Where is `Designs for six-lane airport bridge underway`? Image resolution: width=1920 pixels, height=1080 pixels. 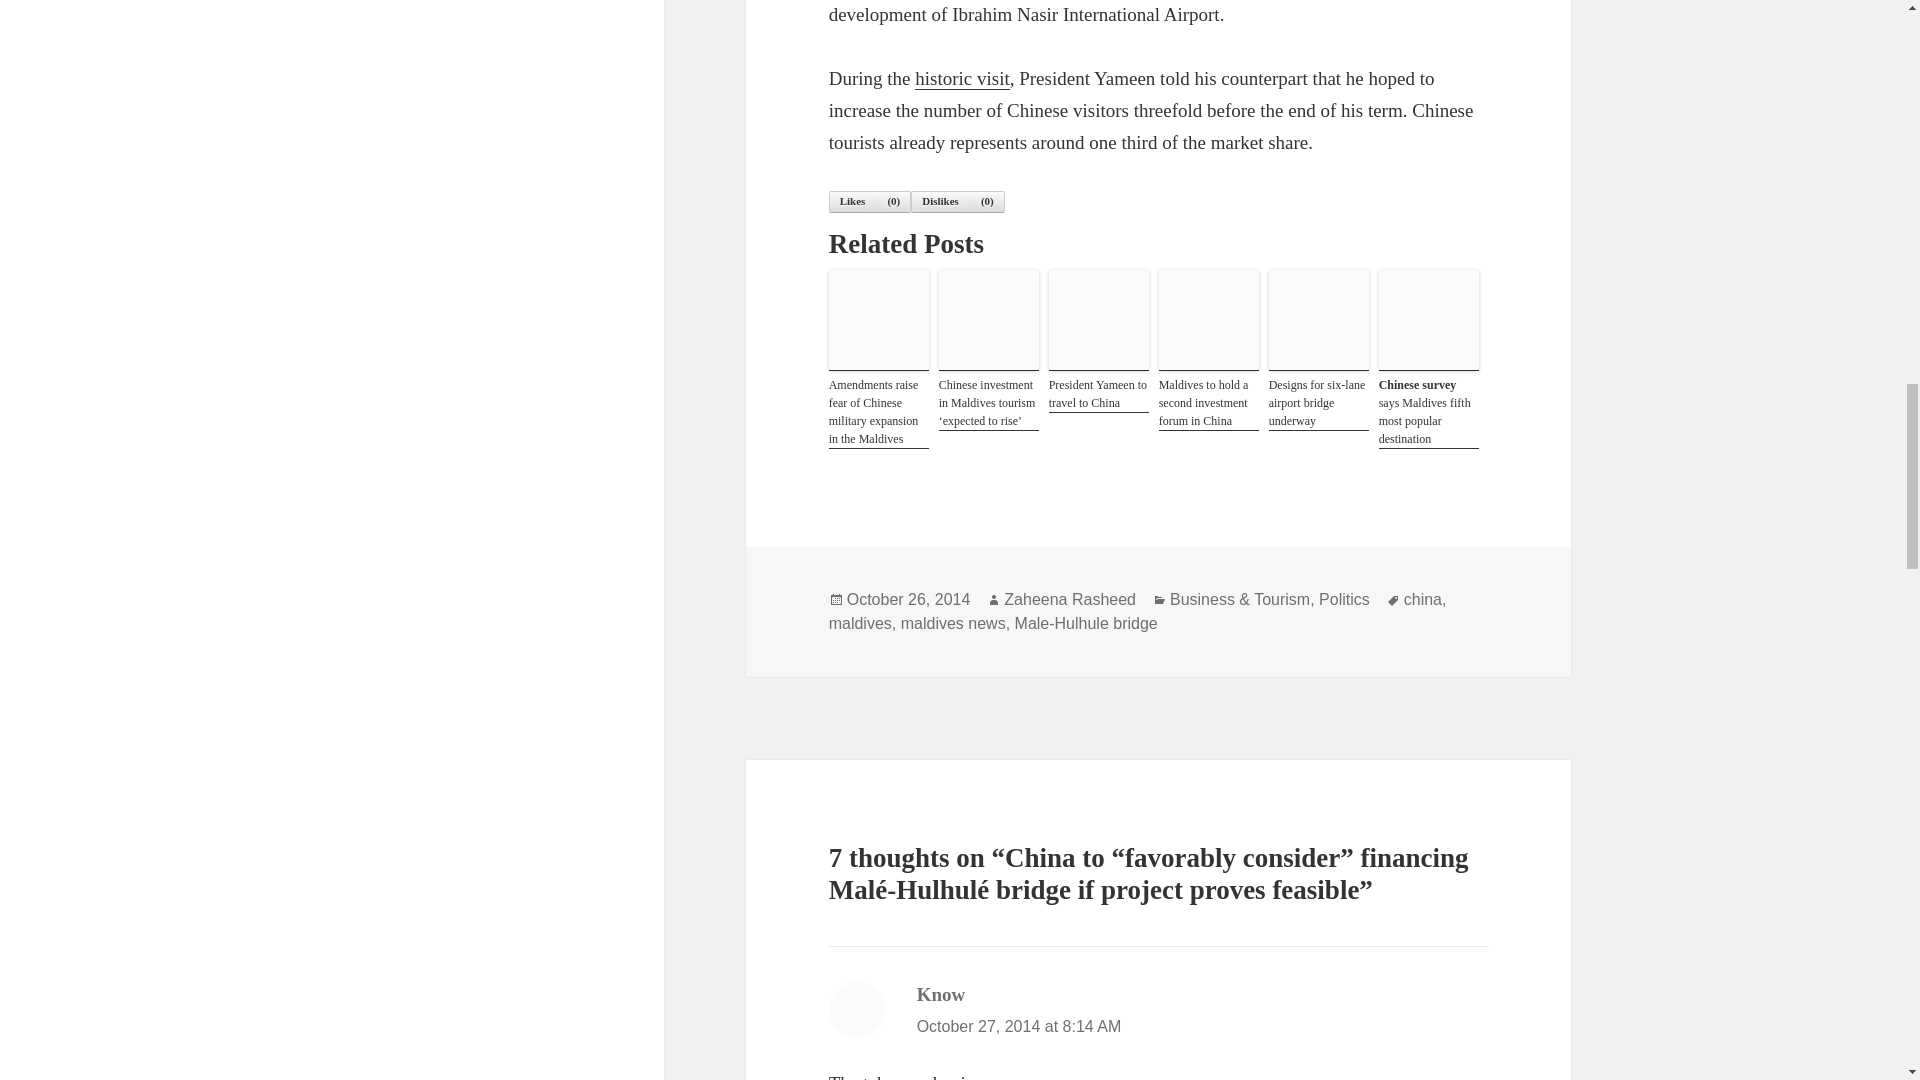 Designs for six-lane airport bridge underway is located at coordinates (1318, 402).